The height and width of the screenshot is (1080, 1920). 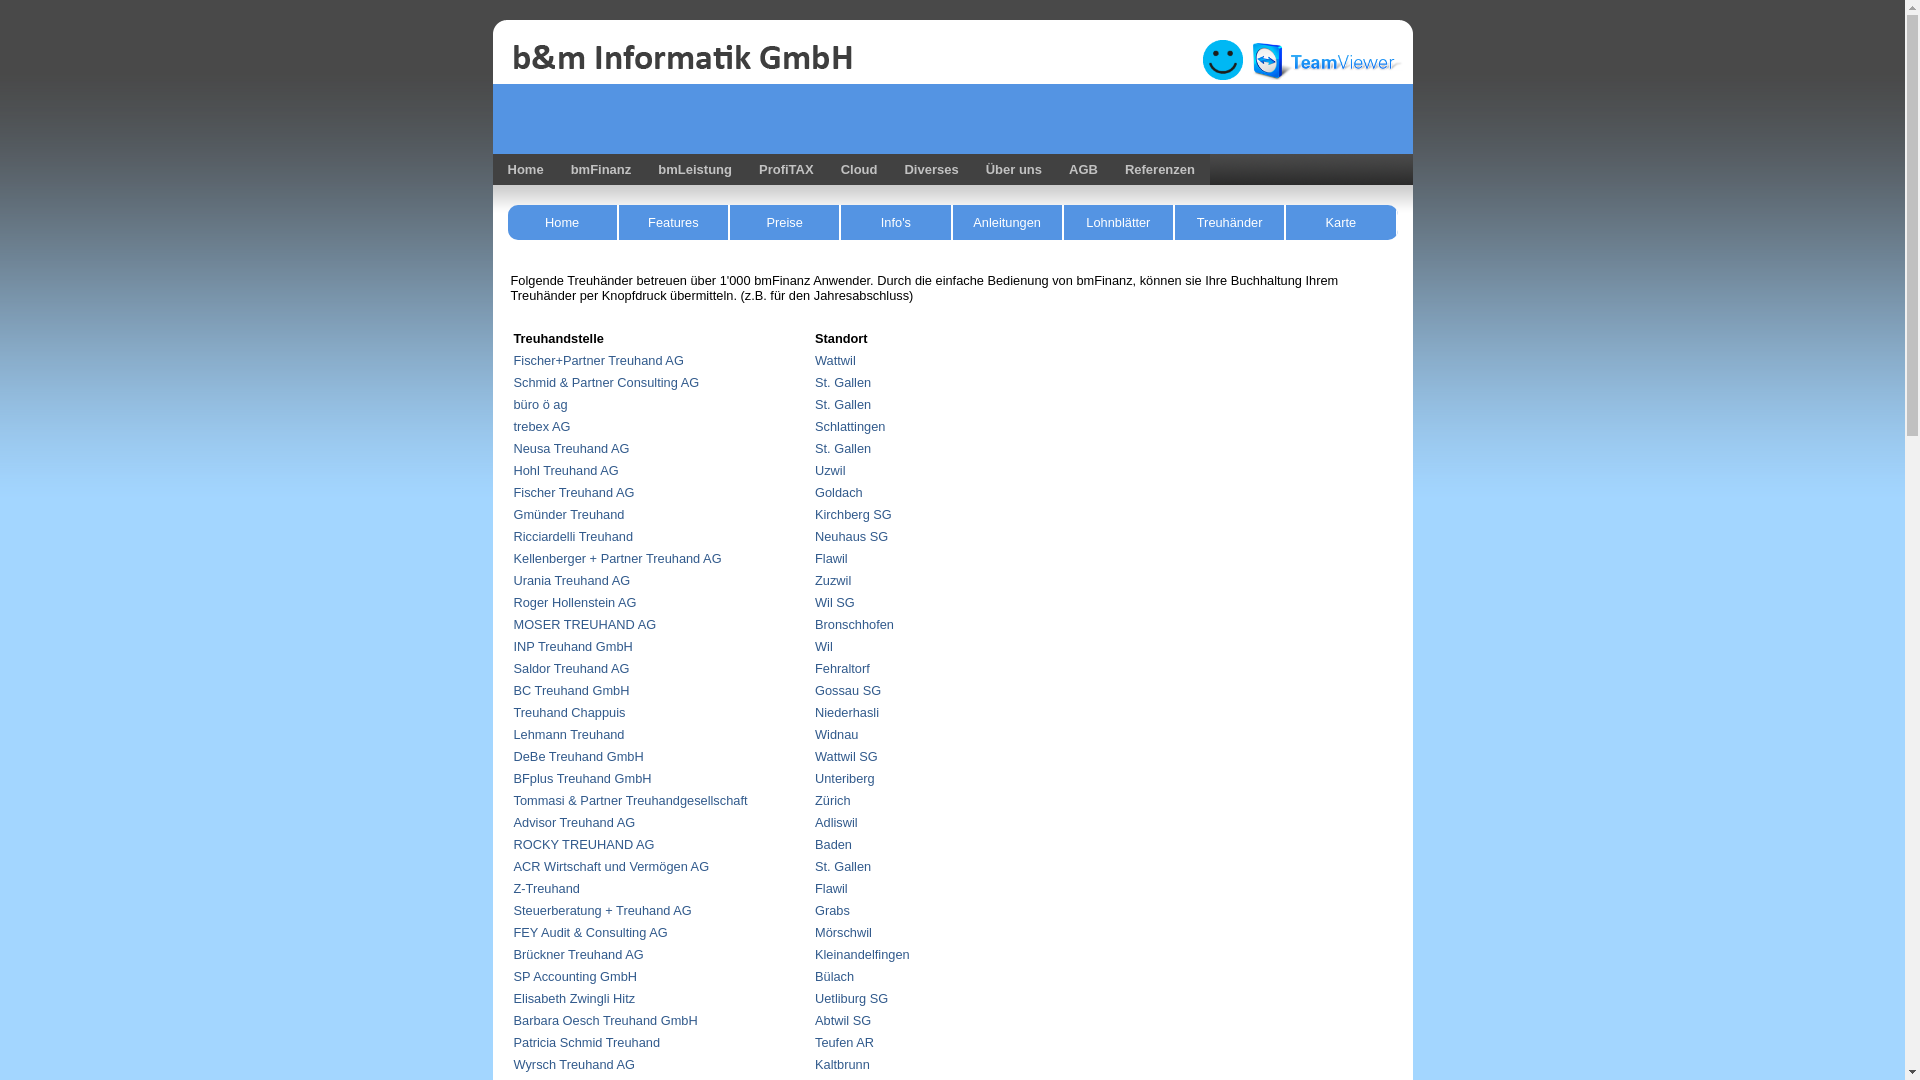 I want to click on bmFinanz, so click(x=598, y=170).